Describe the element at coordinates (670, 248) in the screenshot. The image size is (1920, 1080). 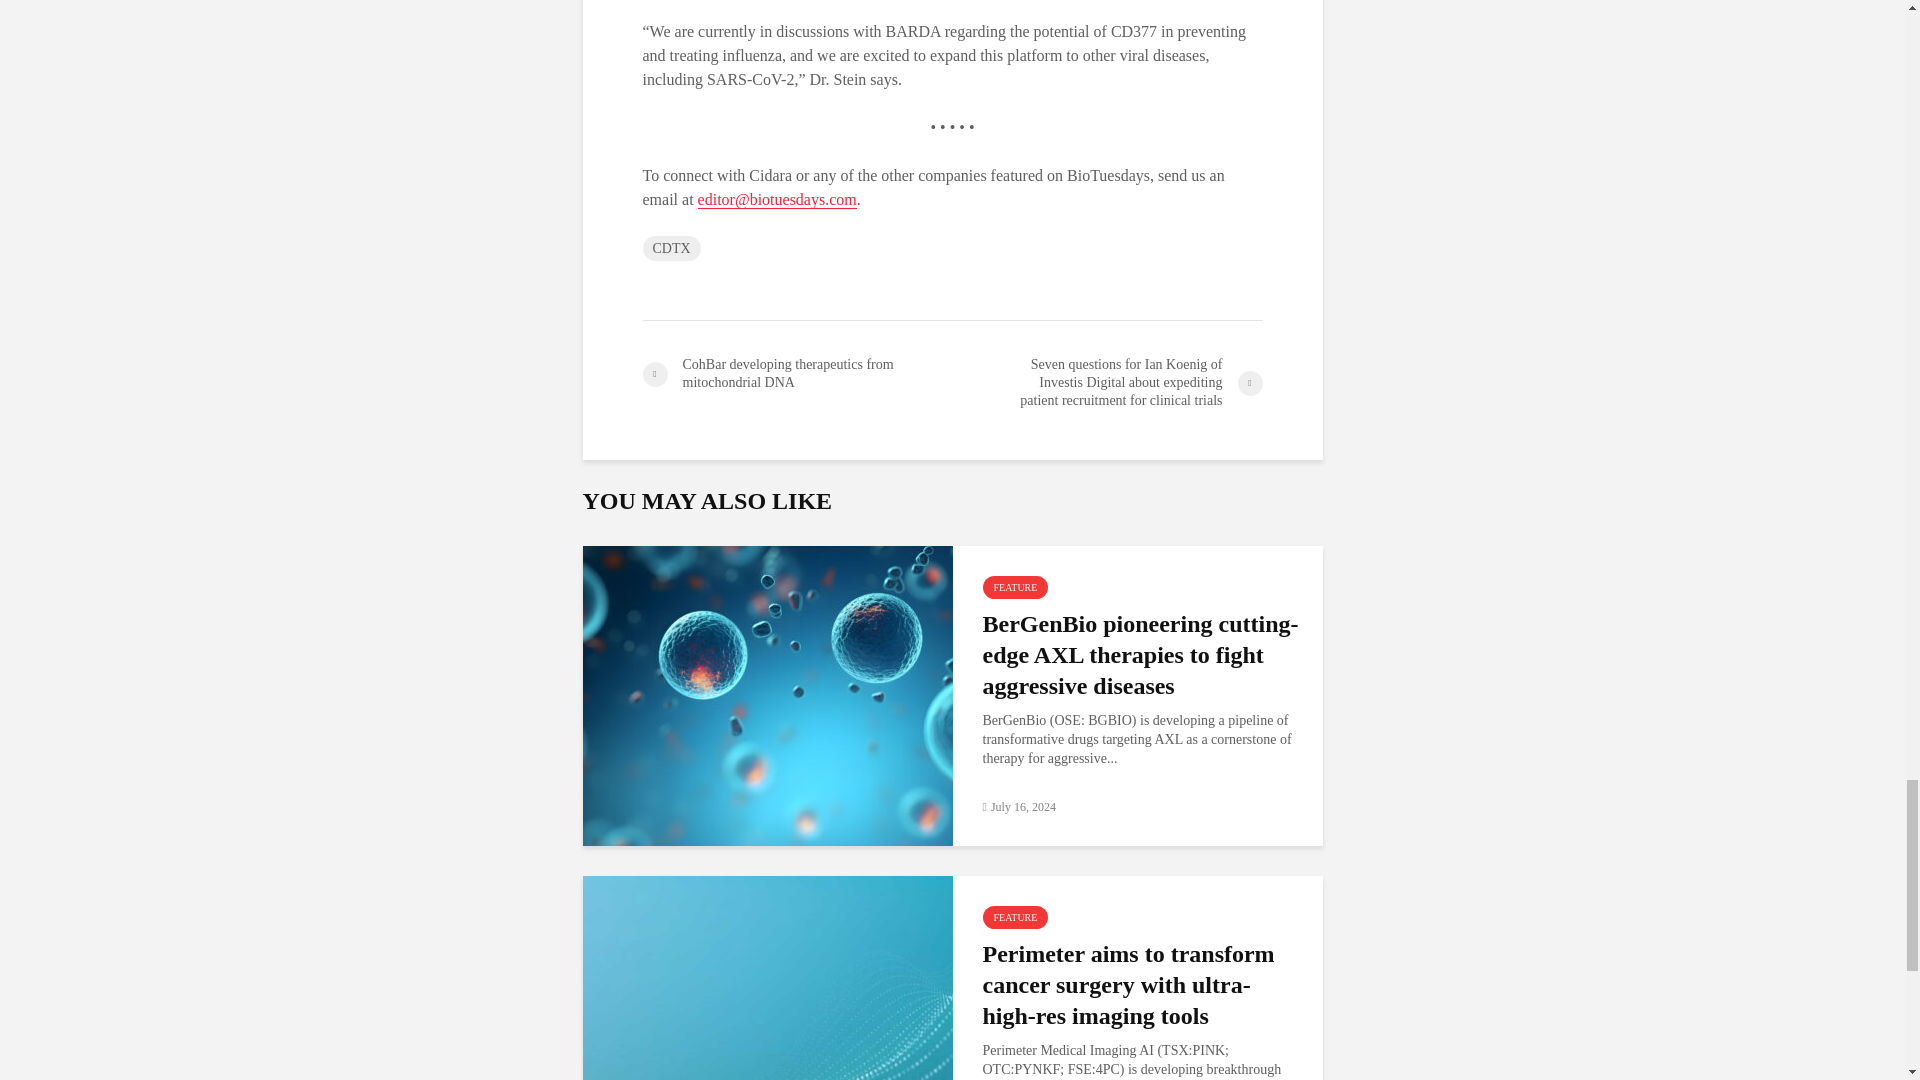
I see `CDTX` at that location.